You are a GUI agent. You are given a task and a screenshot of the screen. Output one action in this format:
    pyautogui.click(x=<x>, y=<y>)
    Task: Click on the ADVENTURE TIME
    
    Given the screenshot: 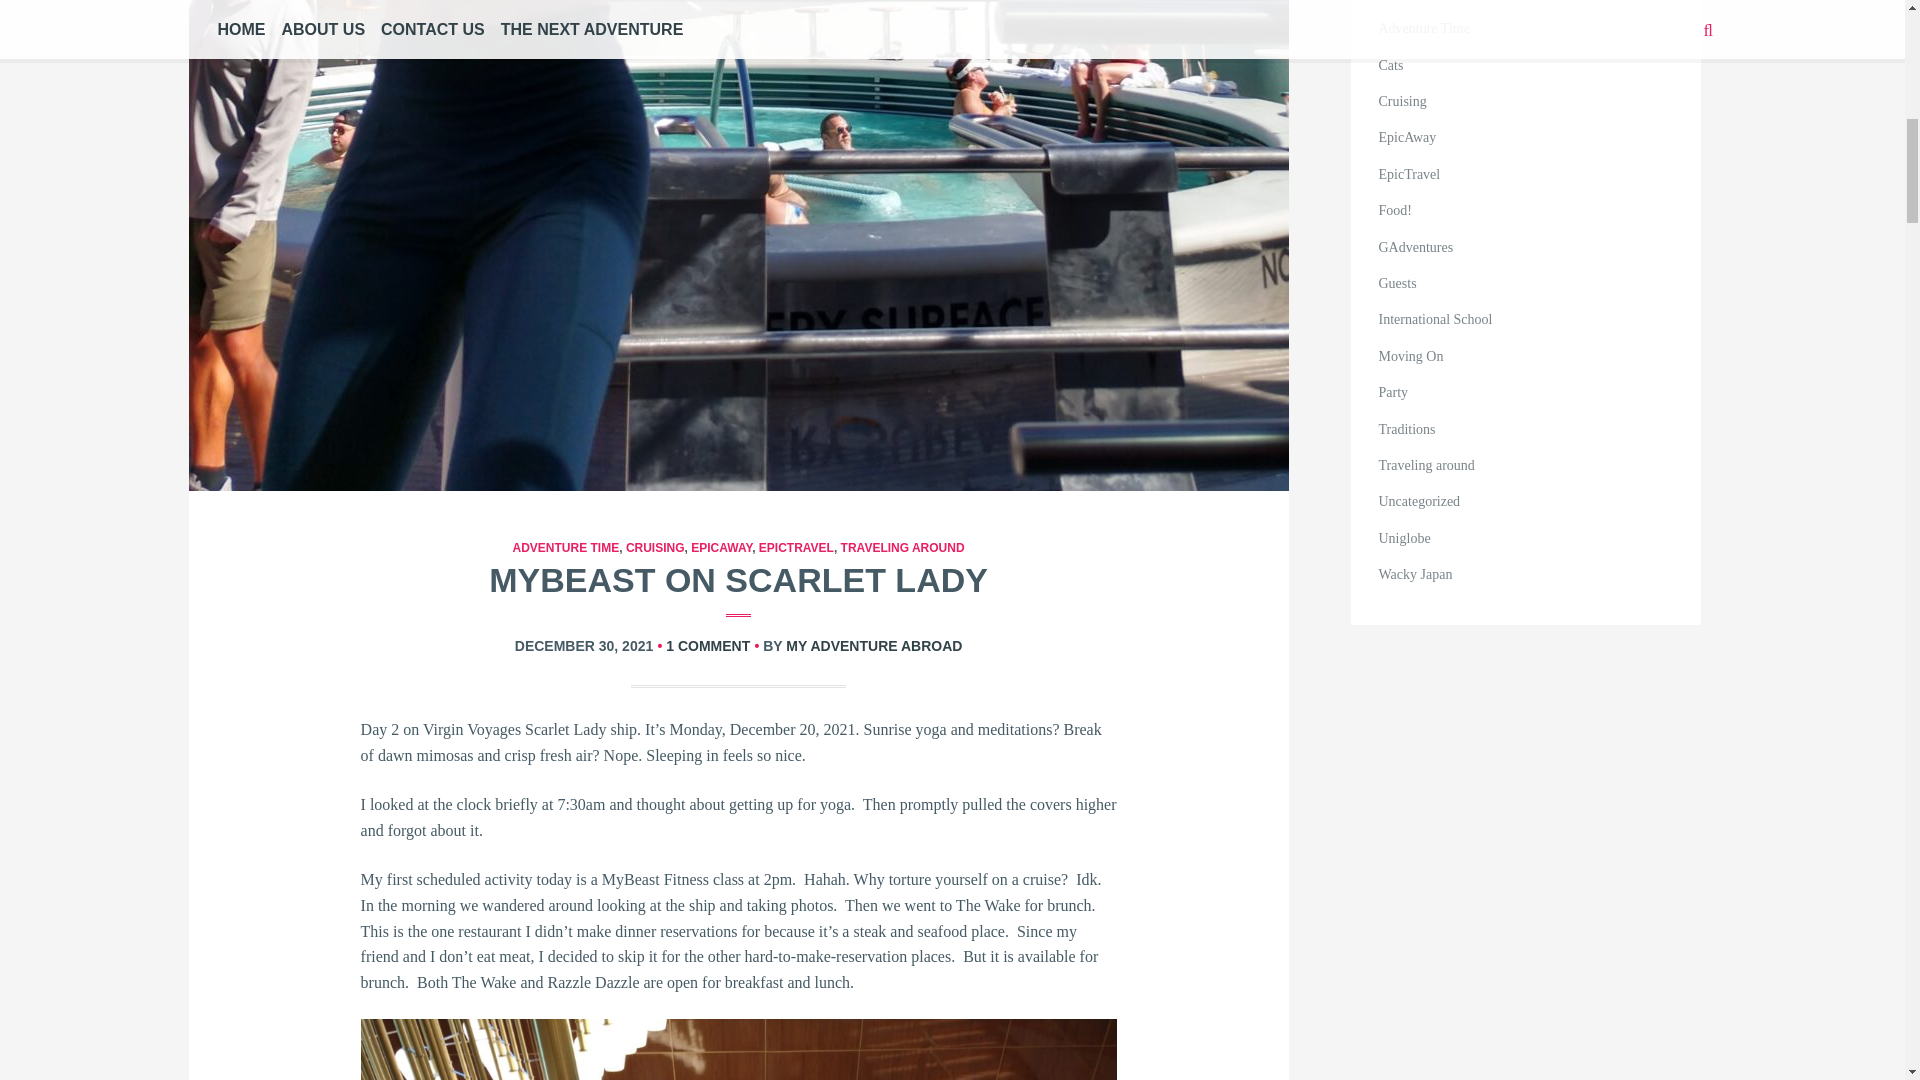 What is the action you would take?
    pyautogui.click(x=566, y=548)
    